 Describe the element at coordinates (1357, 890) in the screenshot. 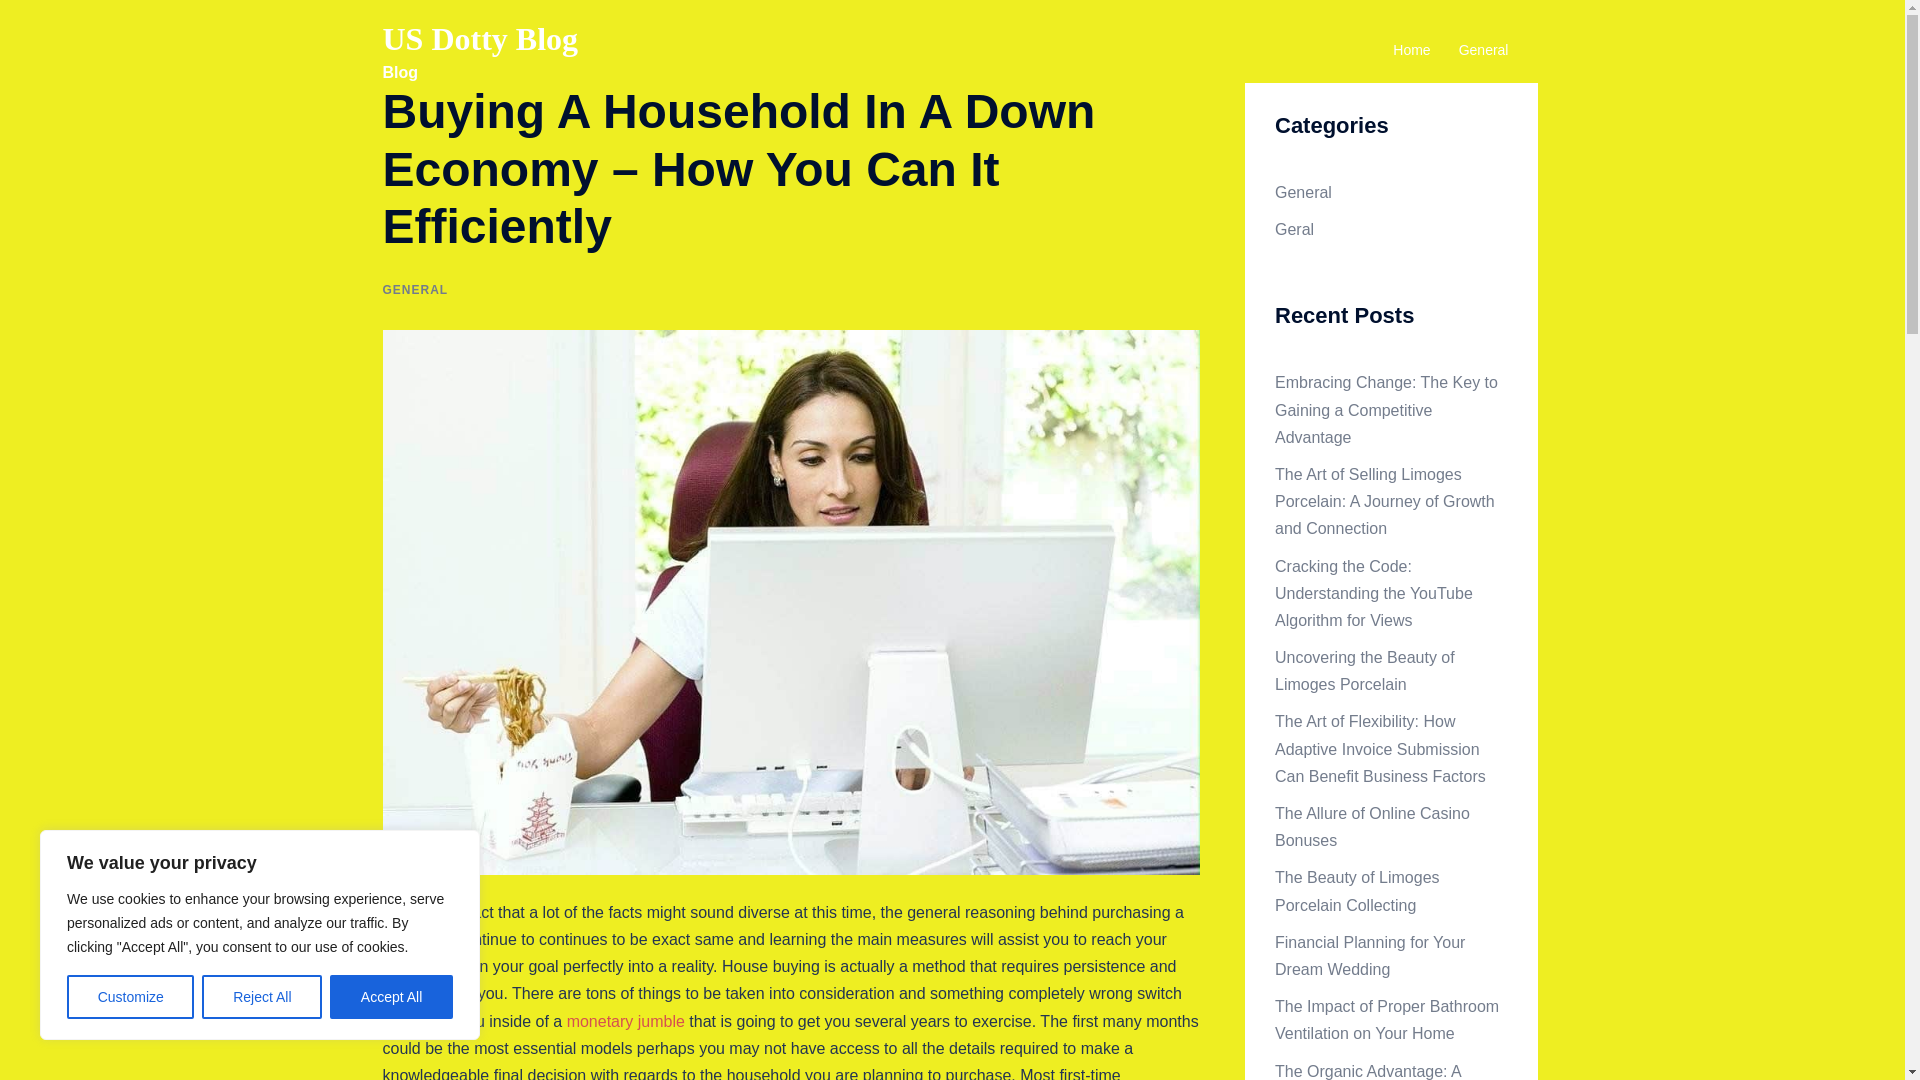

I see `The Beauty of Limoges Porcelain Collecting` at that location.